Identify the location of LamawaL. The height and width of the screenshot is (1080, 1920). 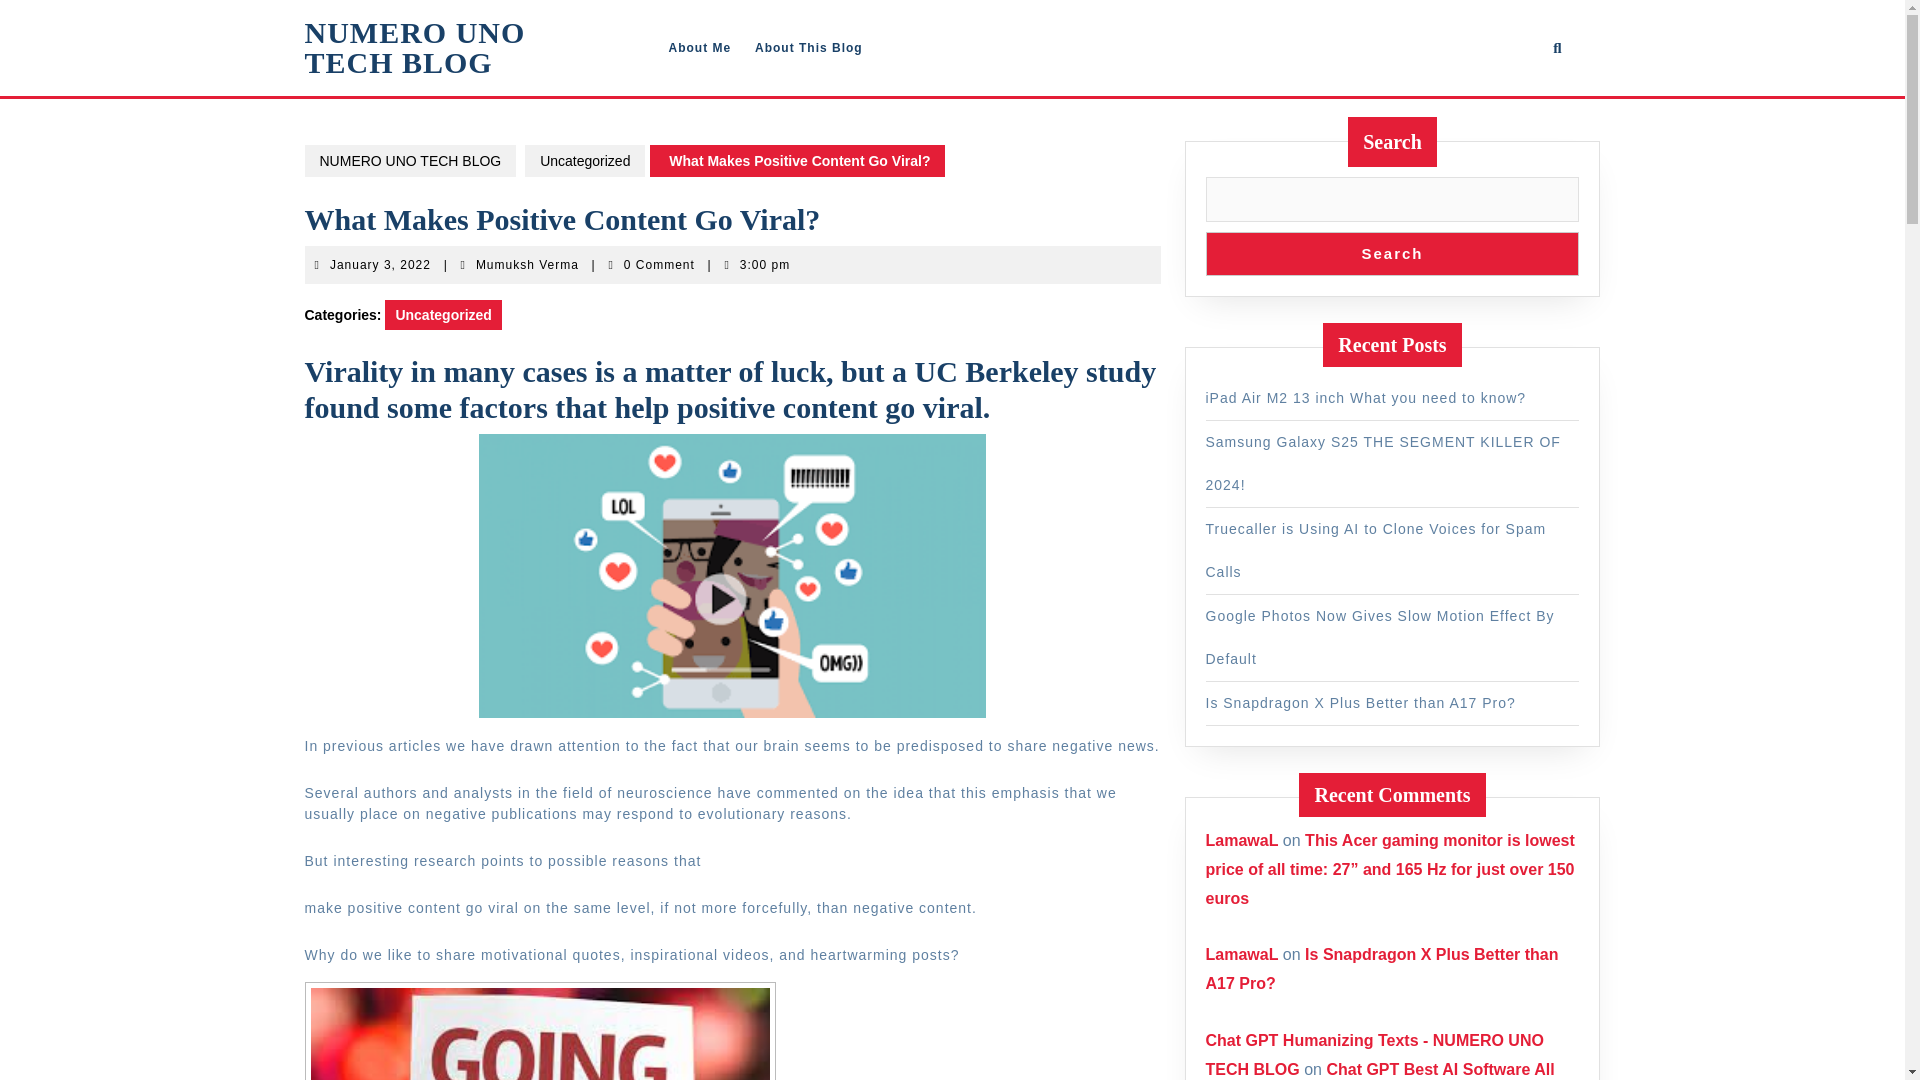
(1382, 969).